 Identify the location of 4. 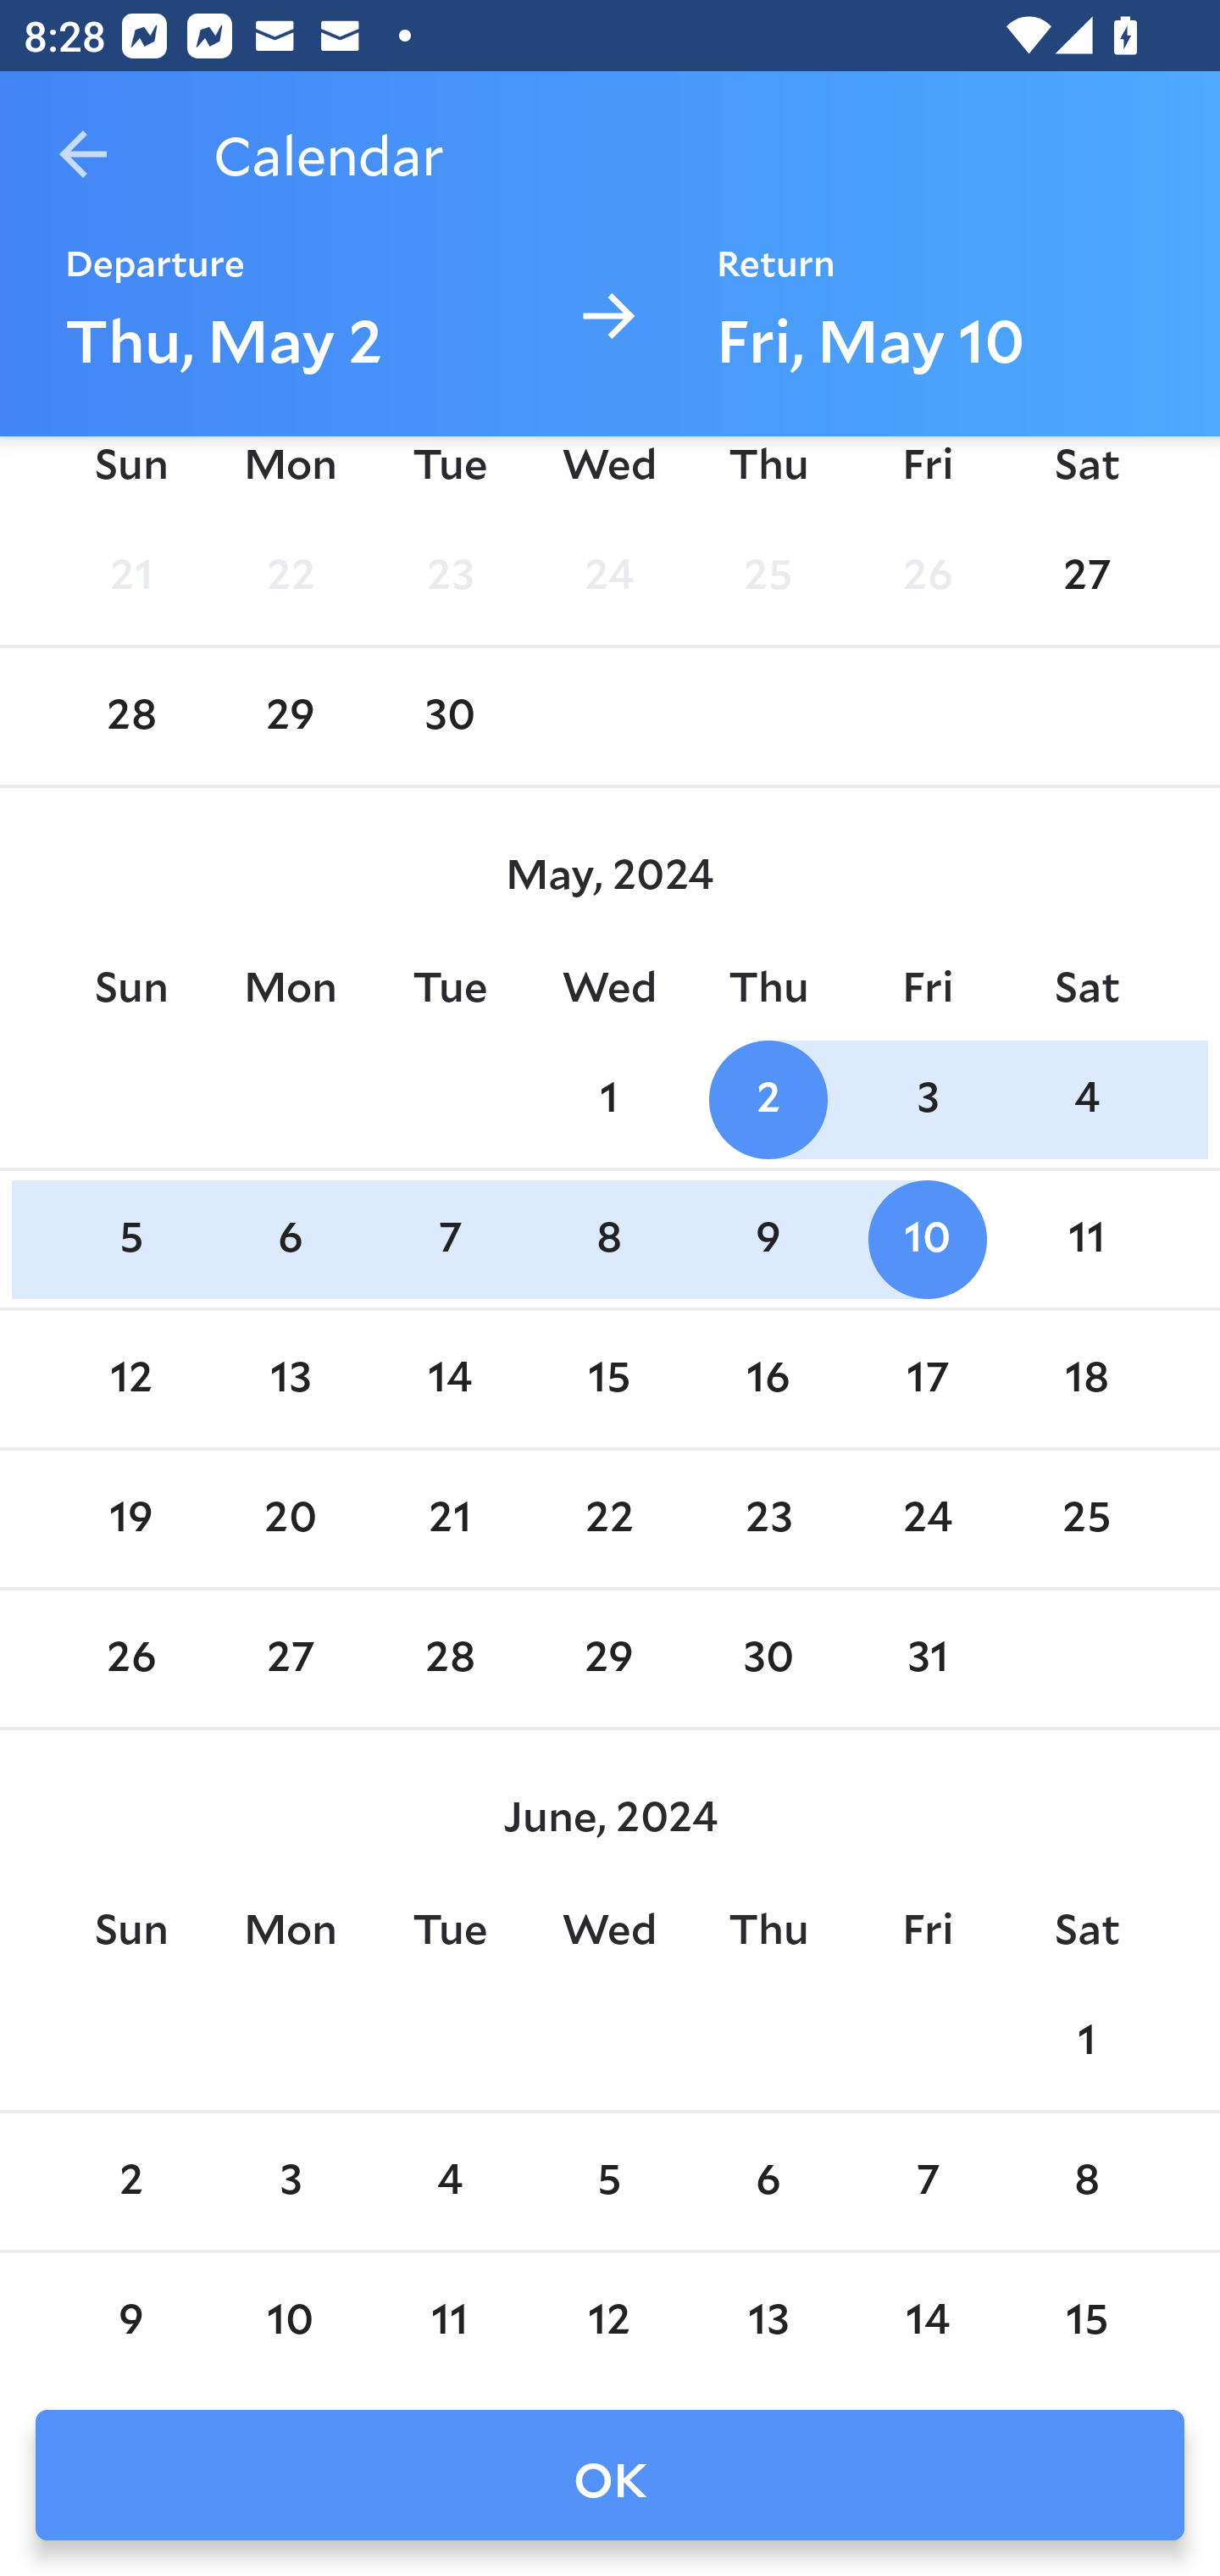
(1086, 1100).